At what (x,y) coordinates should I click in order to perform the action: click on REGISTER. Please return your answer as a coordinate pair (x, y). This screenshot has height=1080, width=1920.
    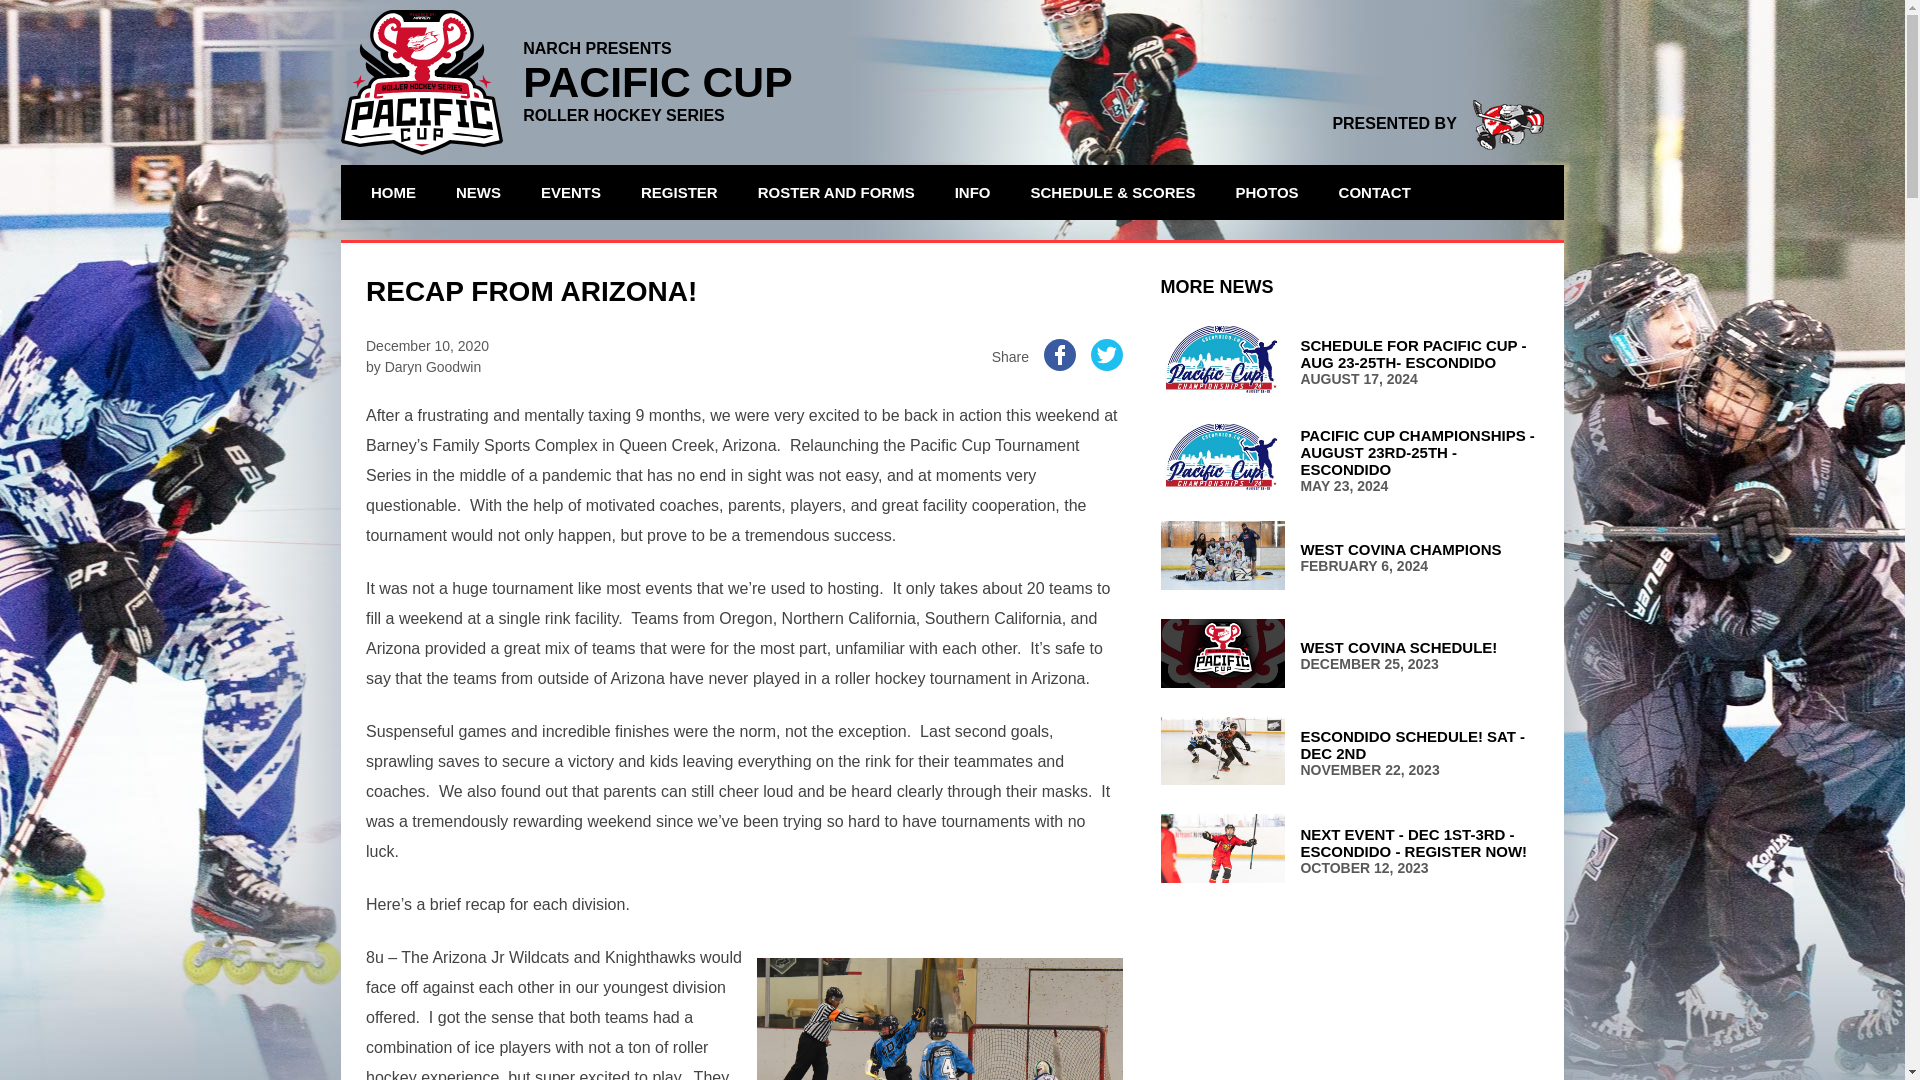
    Looking at the image, I should click on (571, 192).